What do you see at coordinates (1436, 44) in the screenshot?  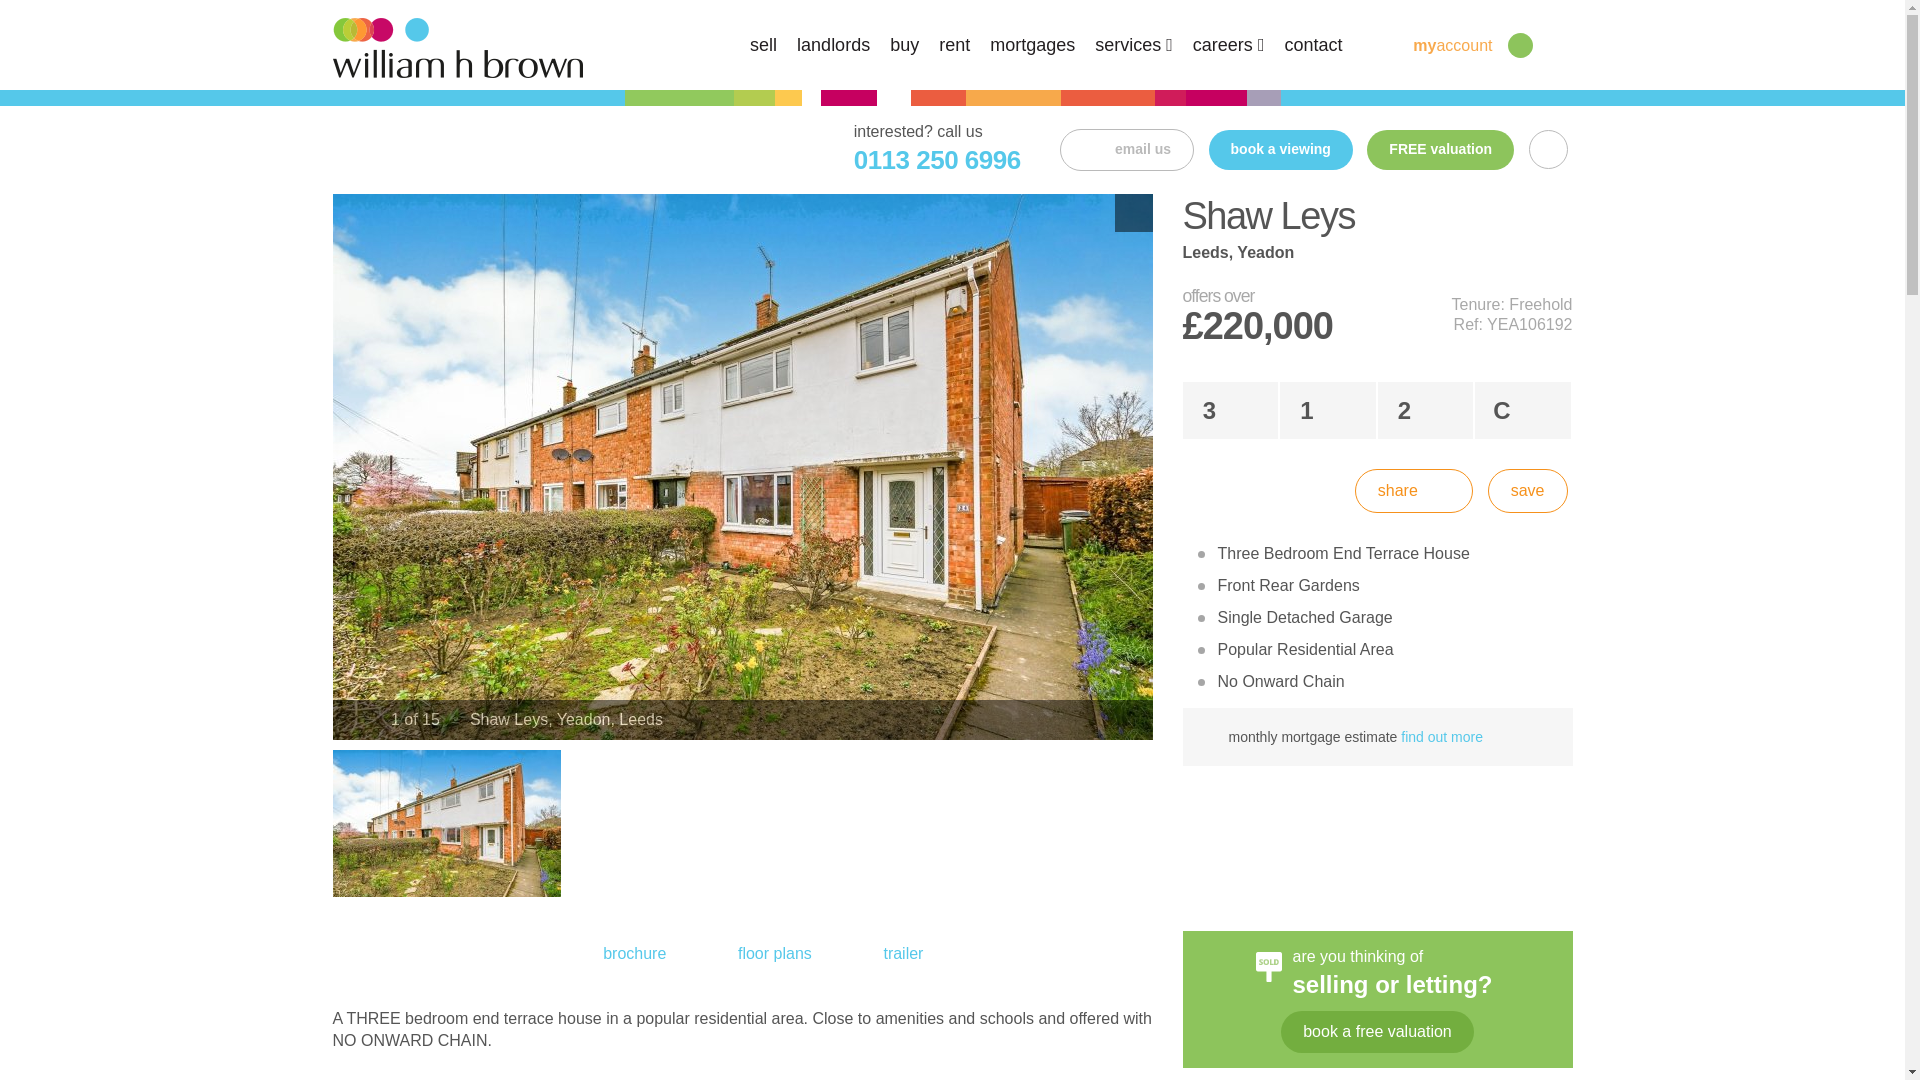 I see `myaccount` at bounding box center [1436, 44].